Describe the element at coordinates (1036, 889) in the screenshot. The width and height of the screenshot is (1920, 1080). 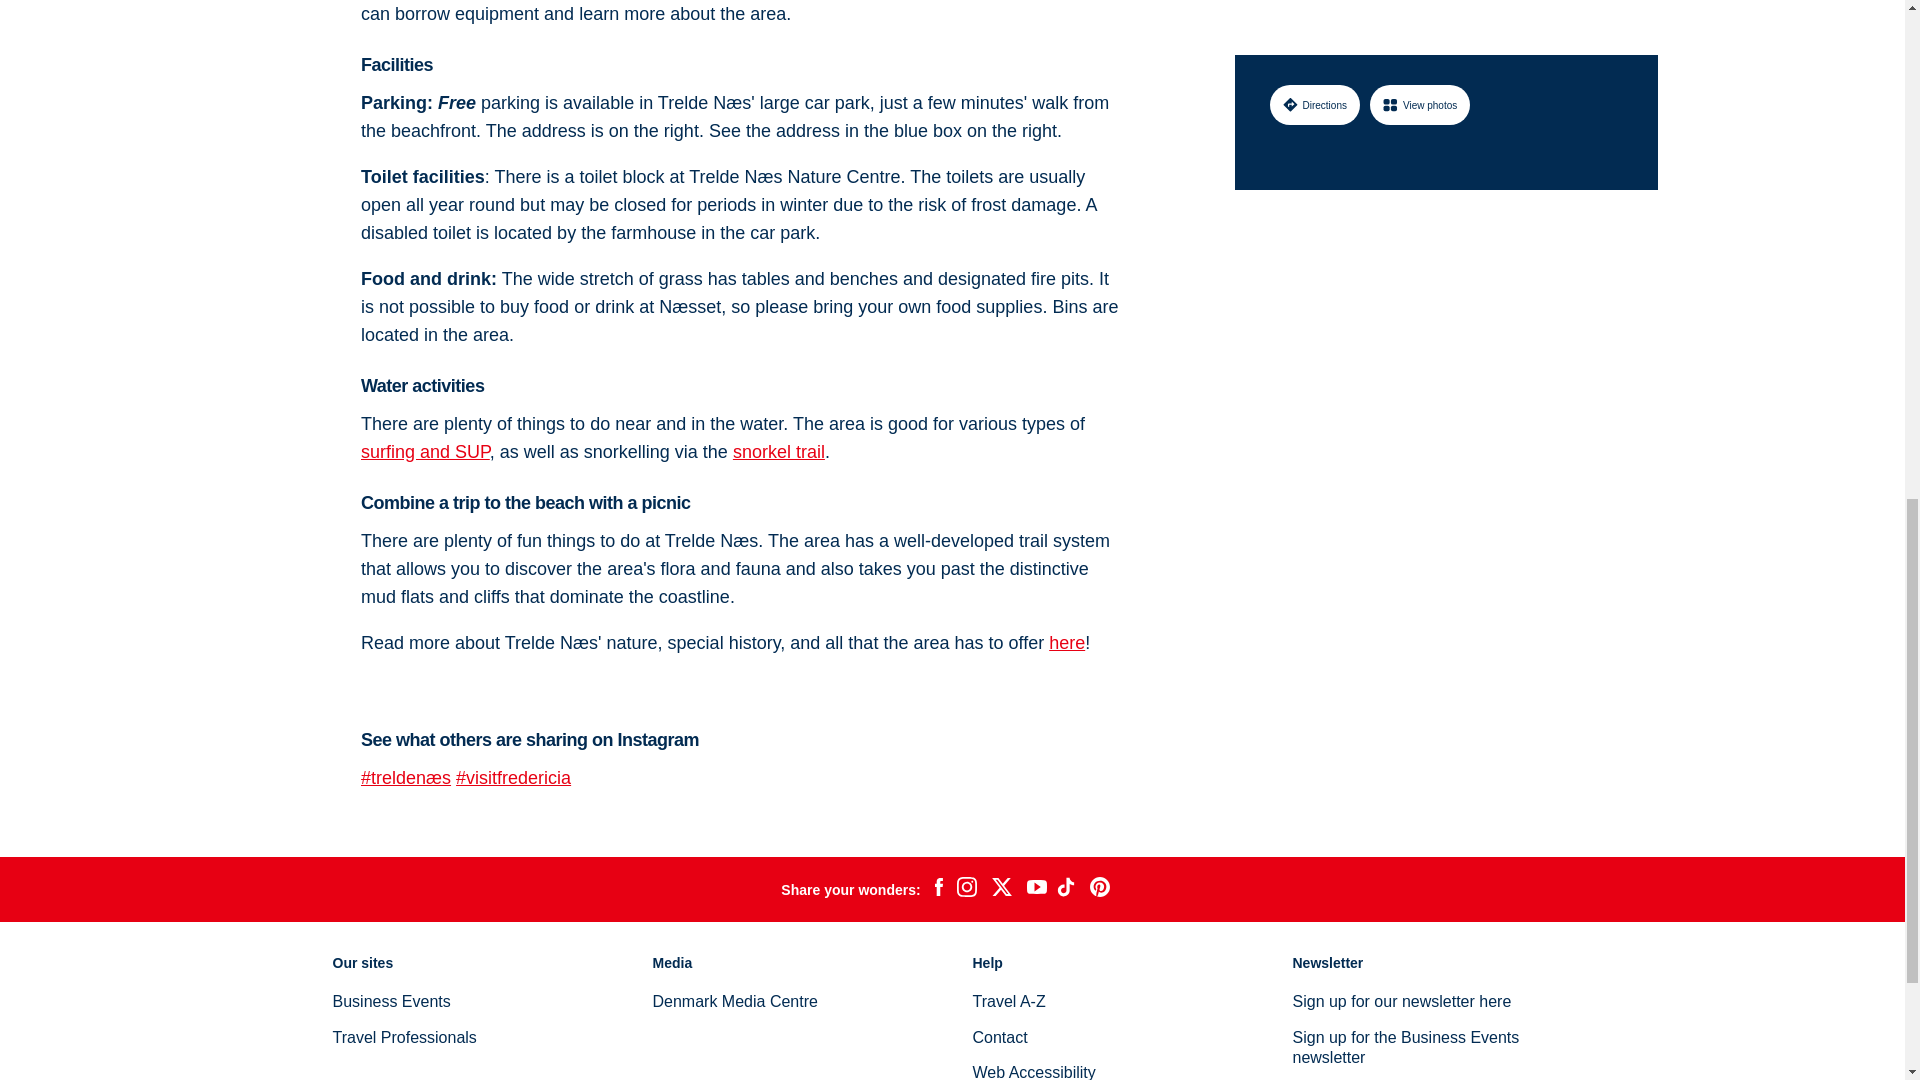
I see `youtube` at that location.